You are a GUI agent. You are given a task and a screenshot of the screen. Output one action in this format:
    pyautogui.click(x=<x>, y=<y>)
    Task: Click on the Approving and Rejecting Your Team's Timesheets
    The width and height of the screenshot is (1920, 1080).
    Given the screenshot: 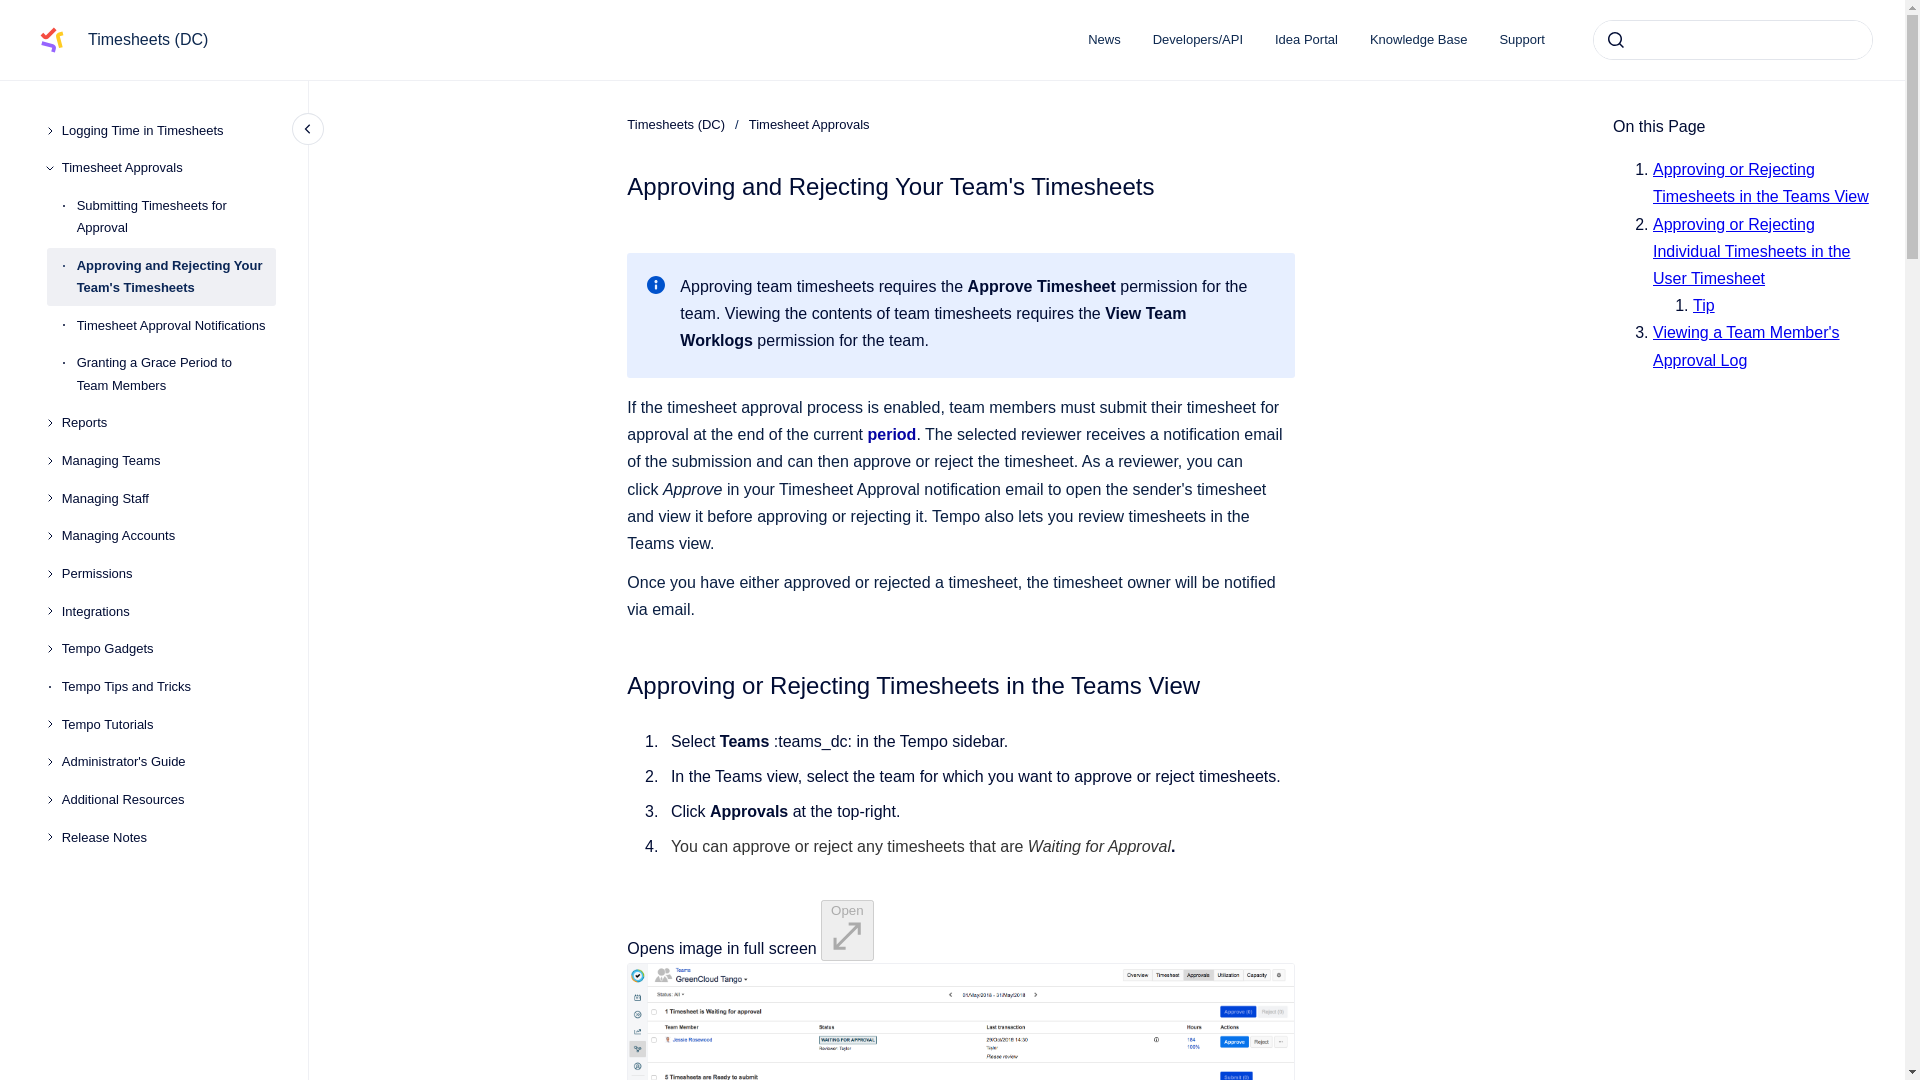 What is the action you would take?
    pyautogui.click(x=176, y=276)
    